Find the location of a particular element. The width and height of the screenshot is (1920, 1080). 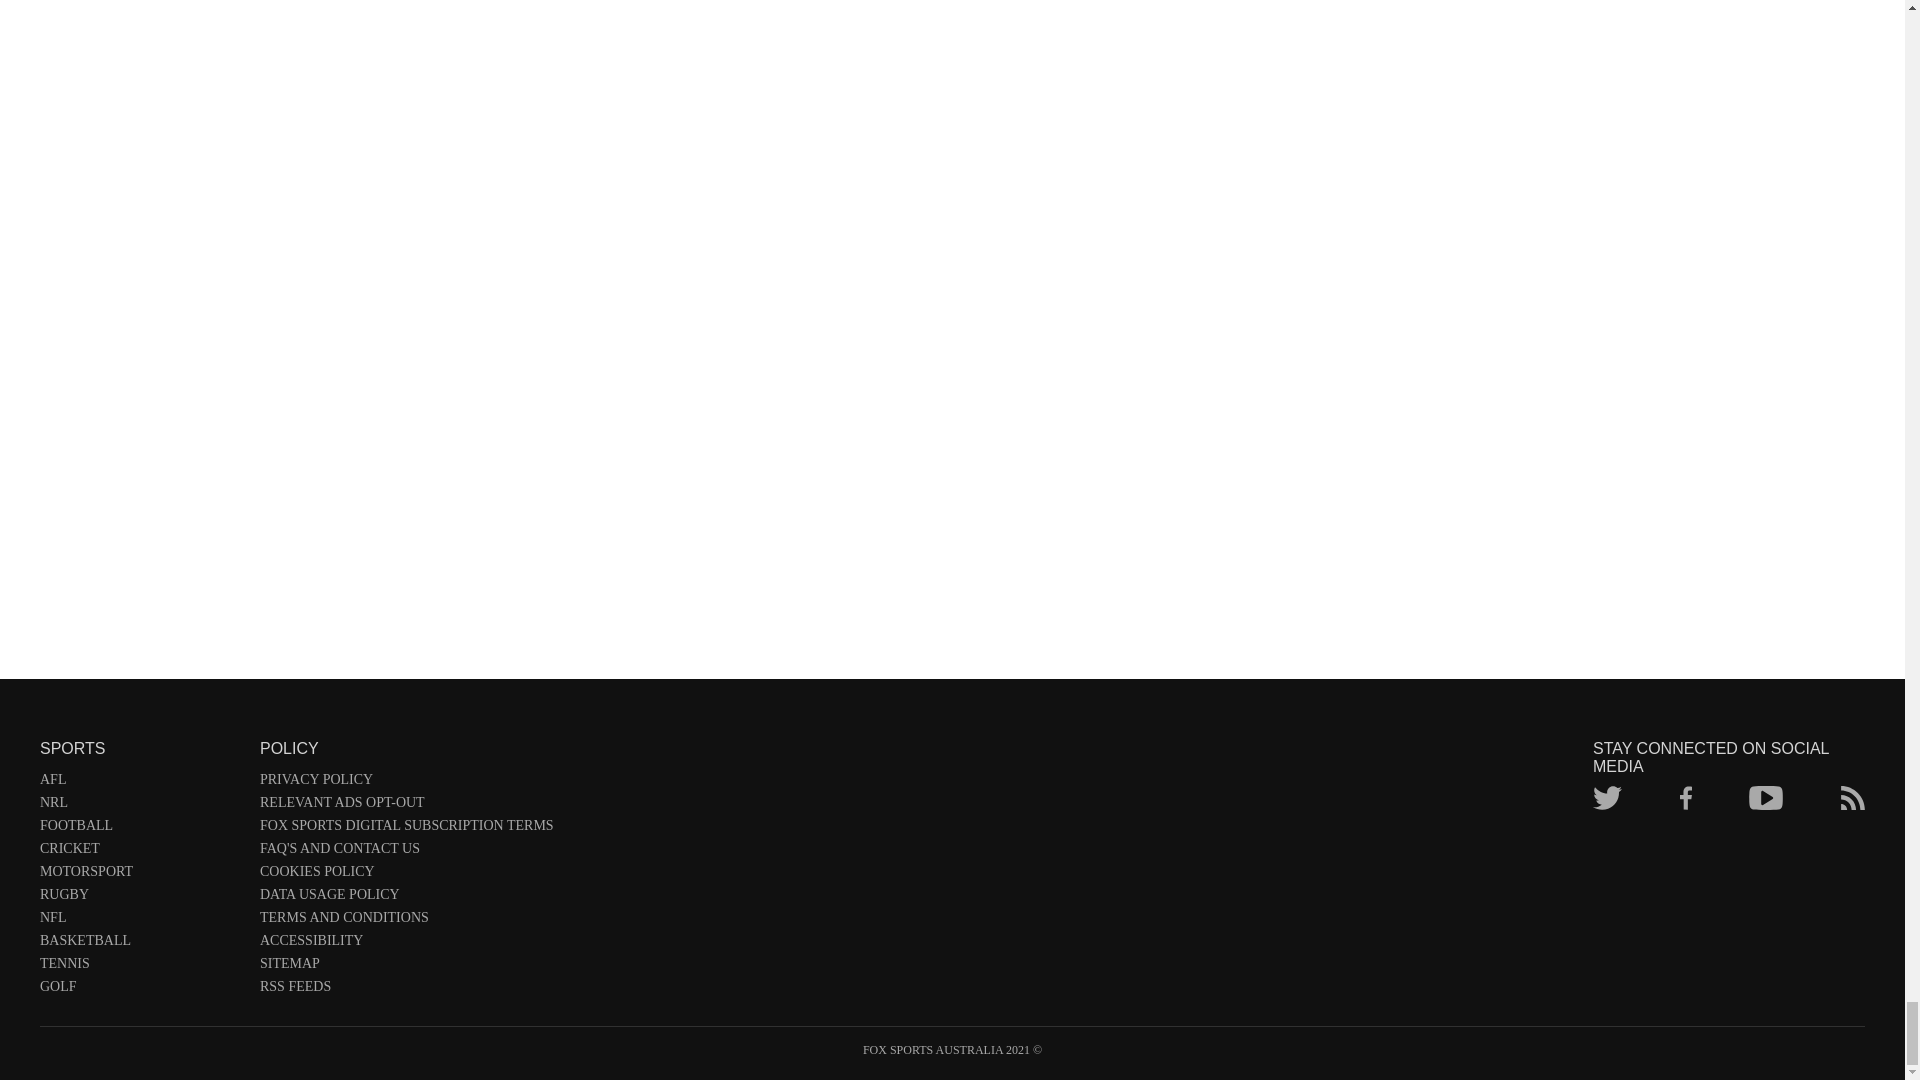

COOKIES POLICY is located at coordinates (406, 875).